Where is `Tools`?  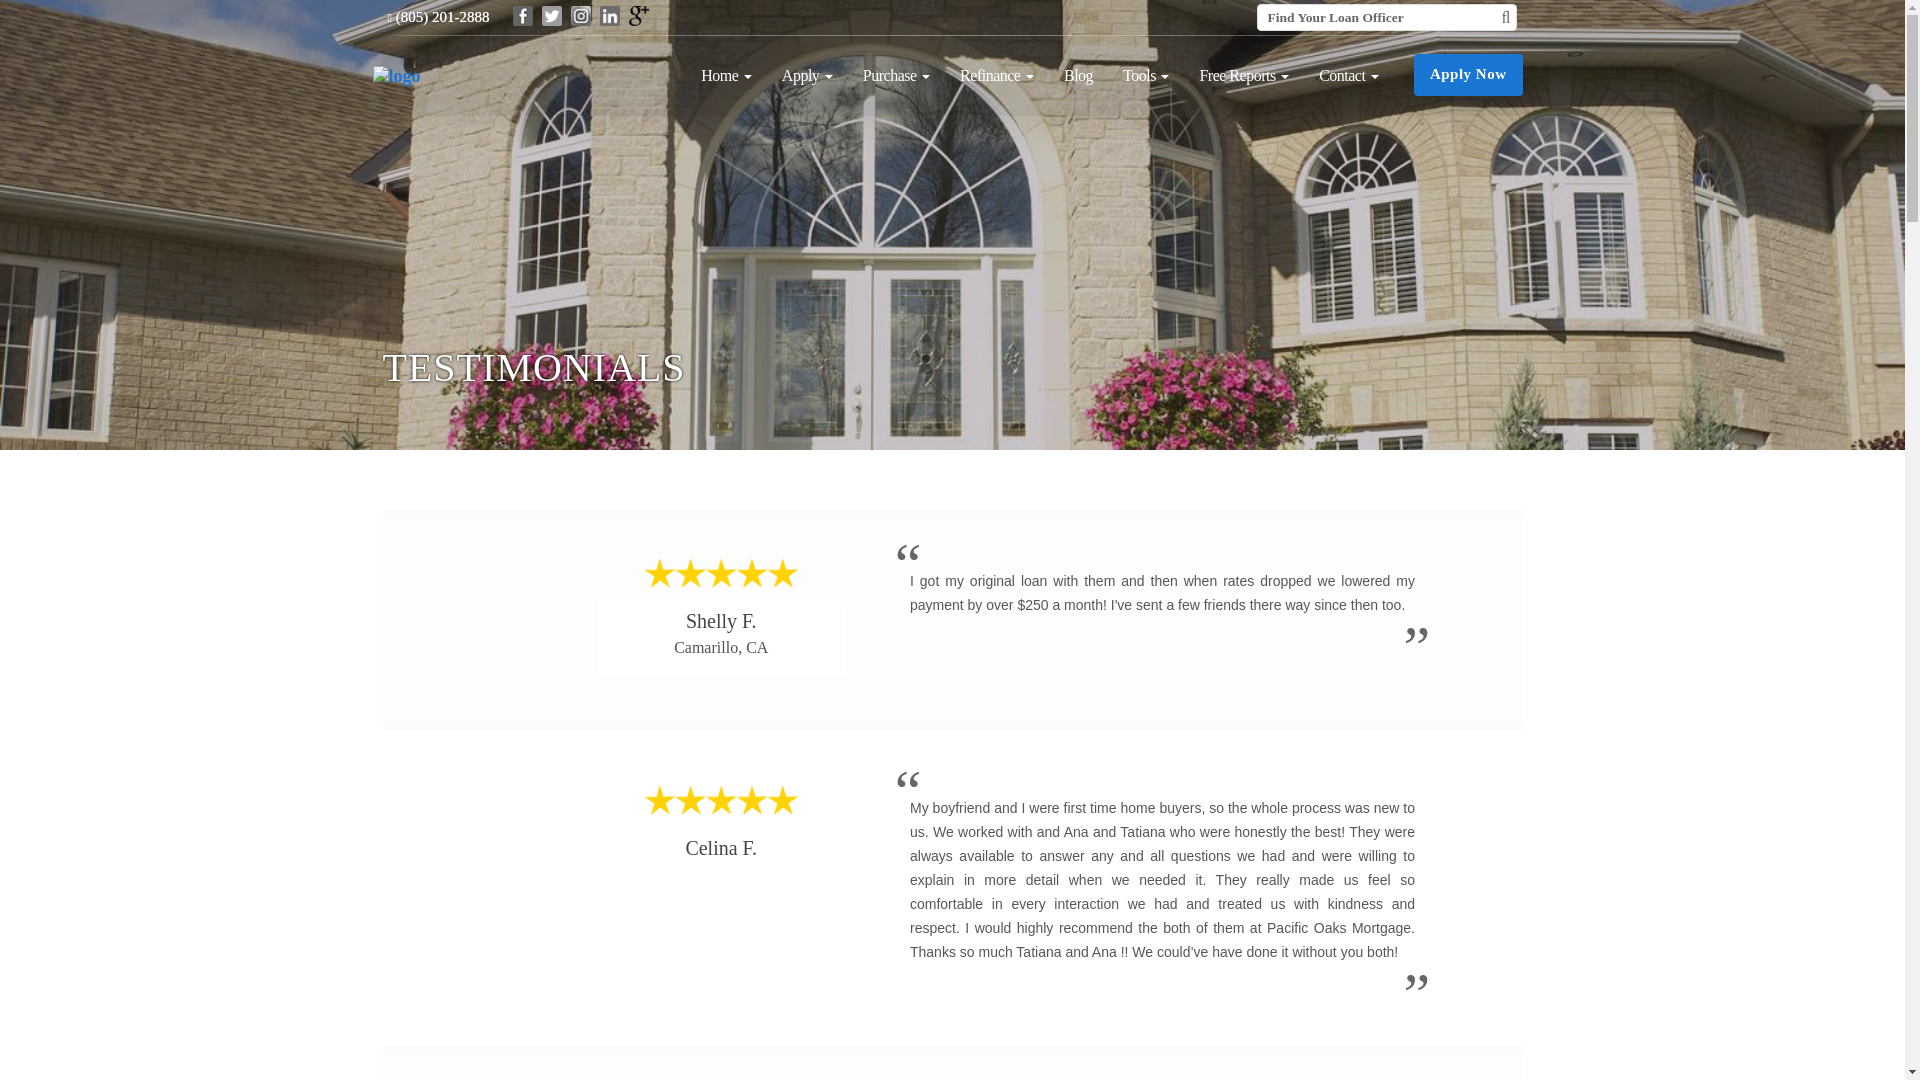 Tools is located at coordinates (1146, 75).